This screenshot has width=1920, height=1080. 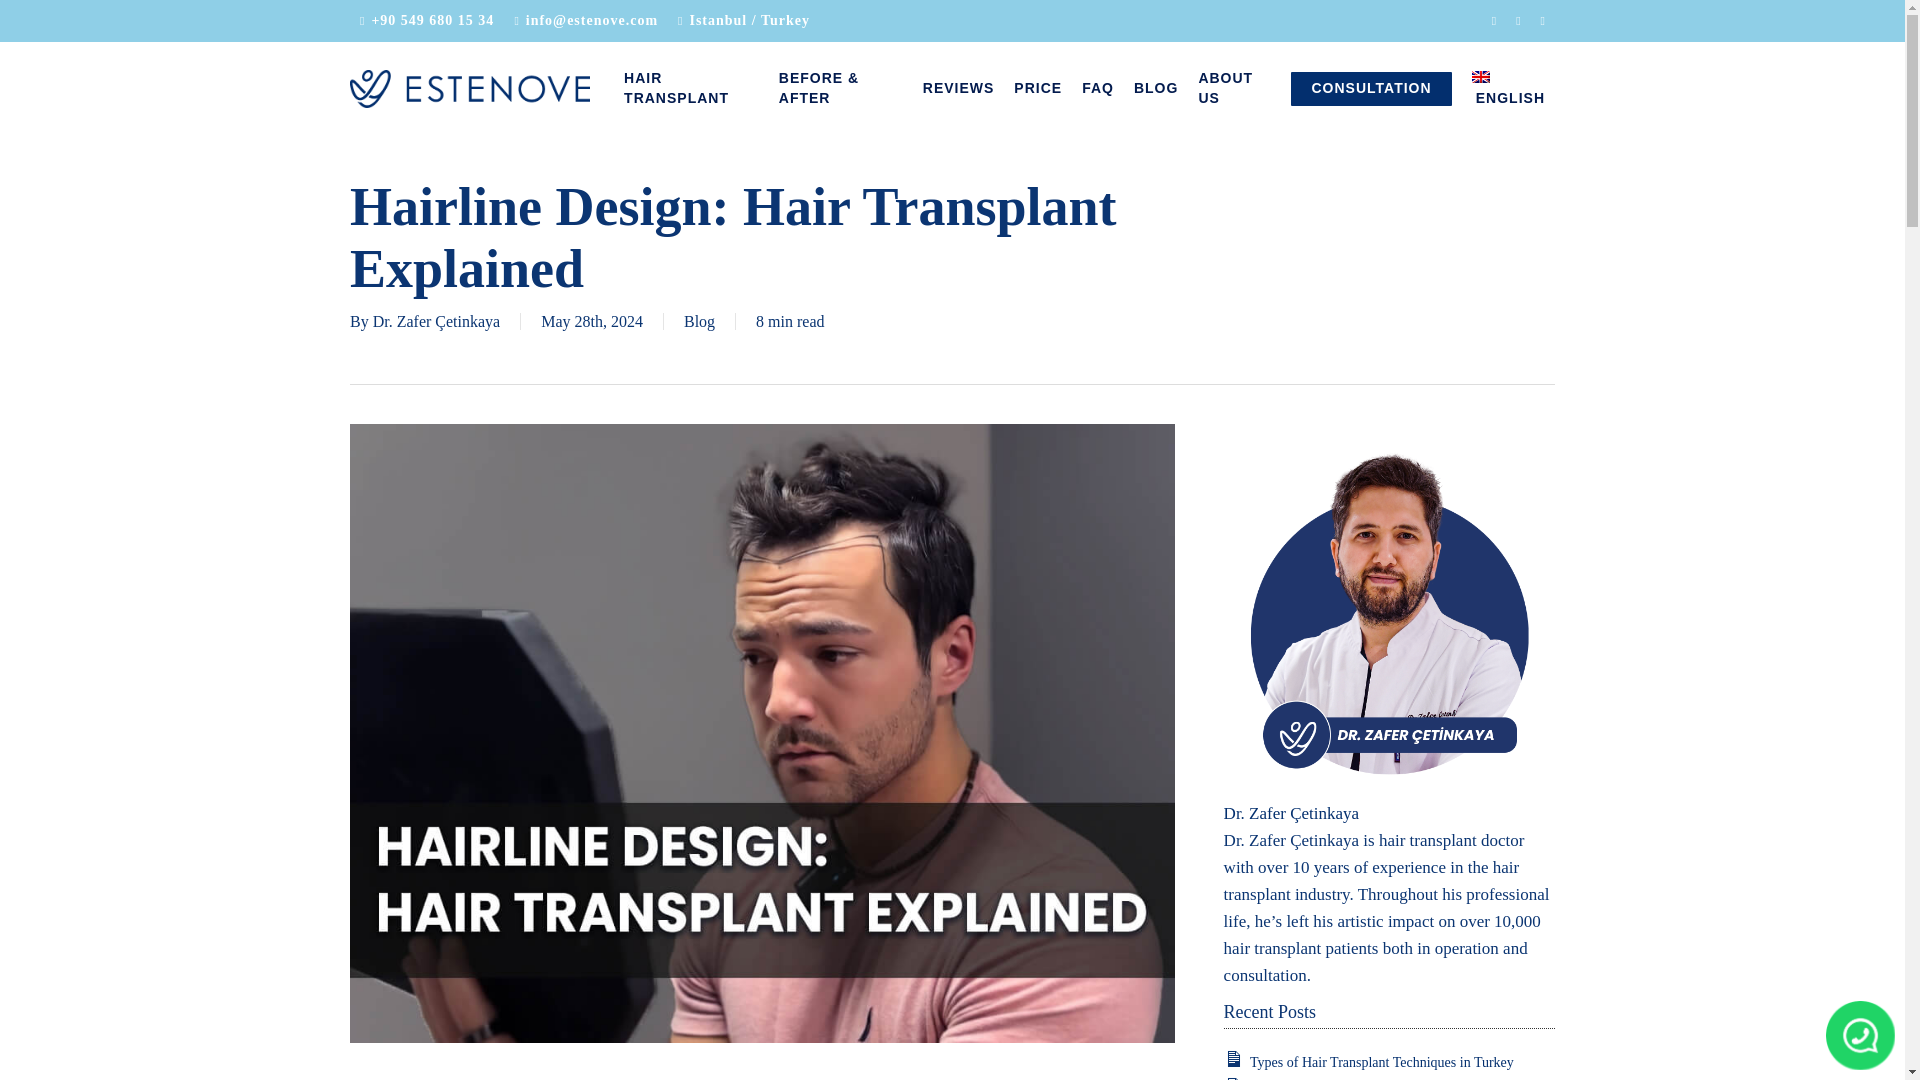 I want to click on PRICE, so click(x=1038, y=88).